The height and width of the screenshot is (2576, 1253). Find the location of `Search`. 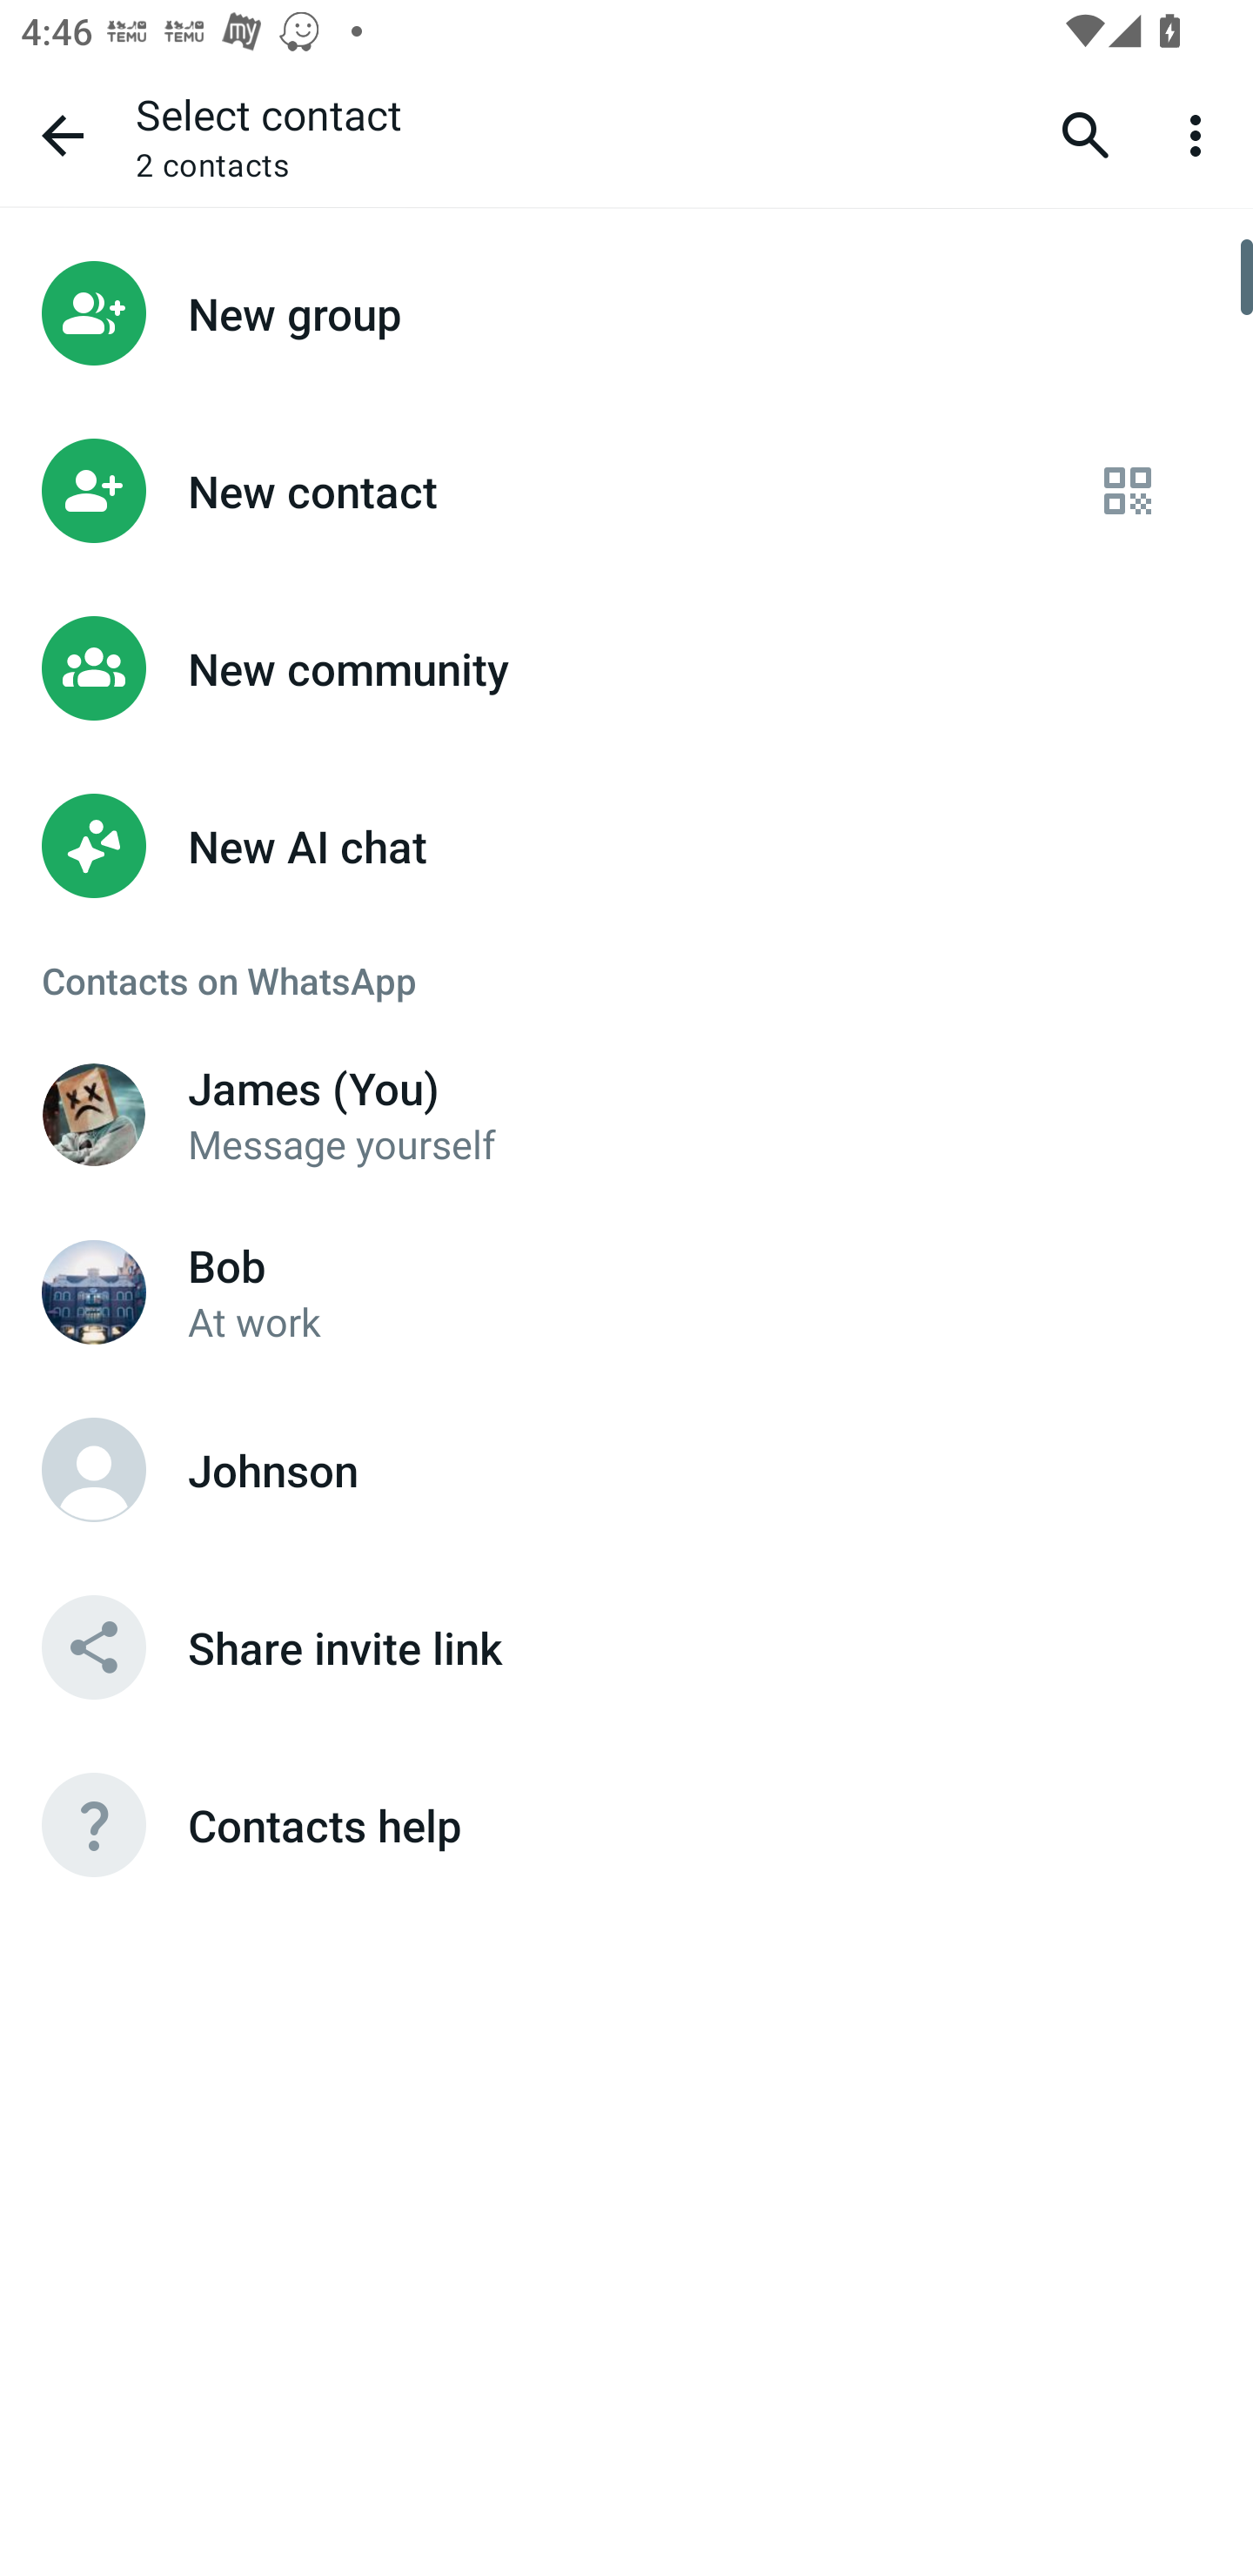

Search is located at coordinates (1086, 134).